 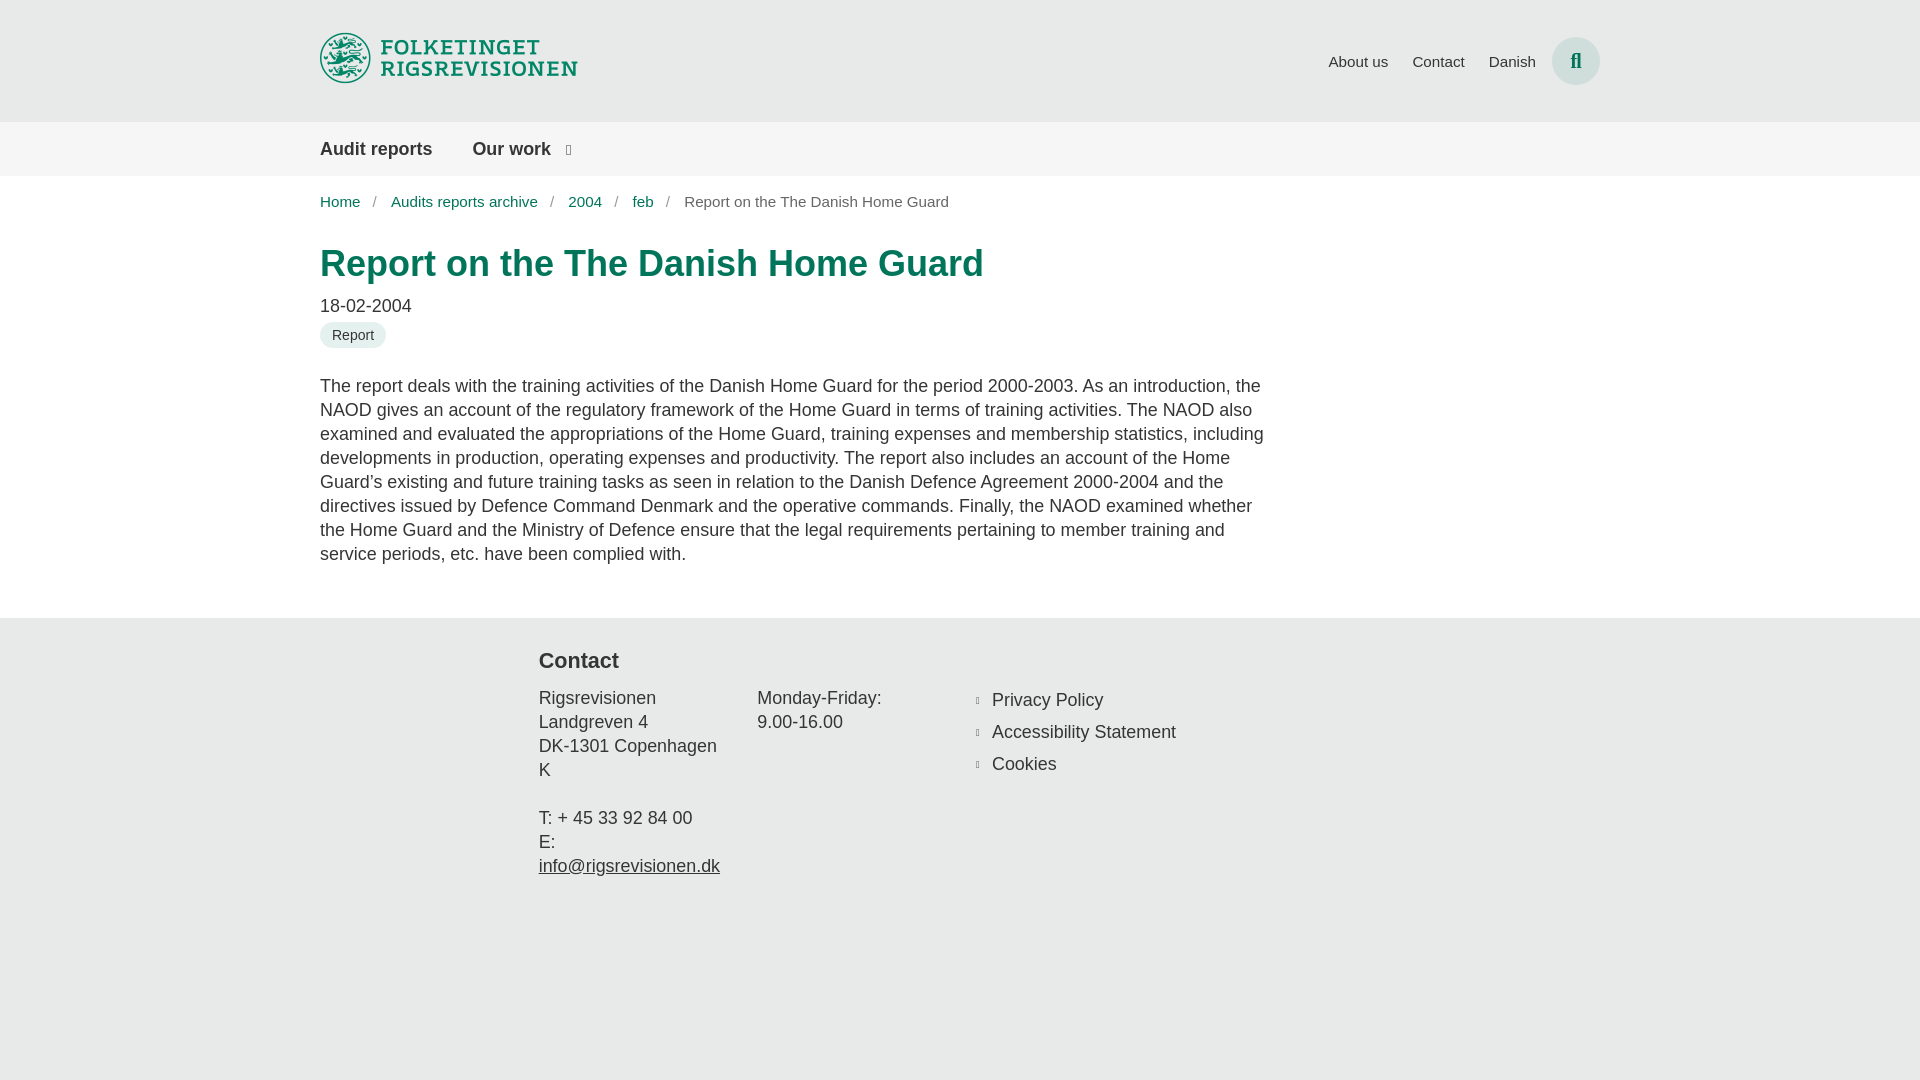 I want to click on Danish, so click(x=1512, y=62).